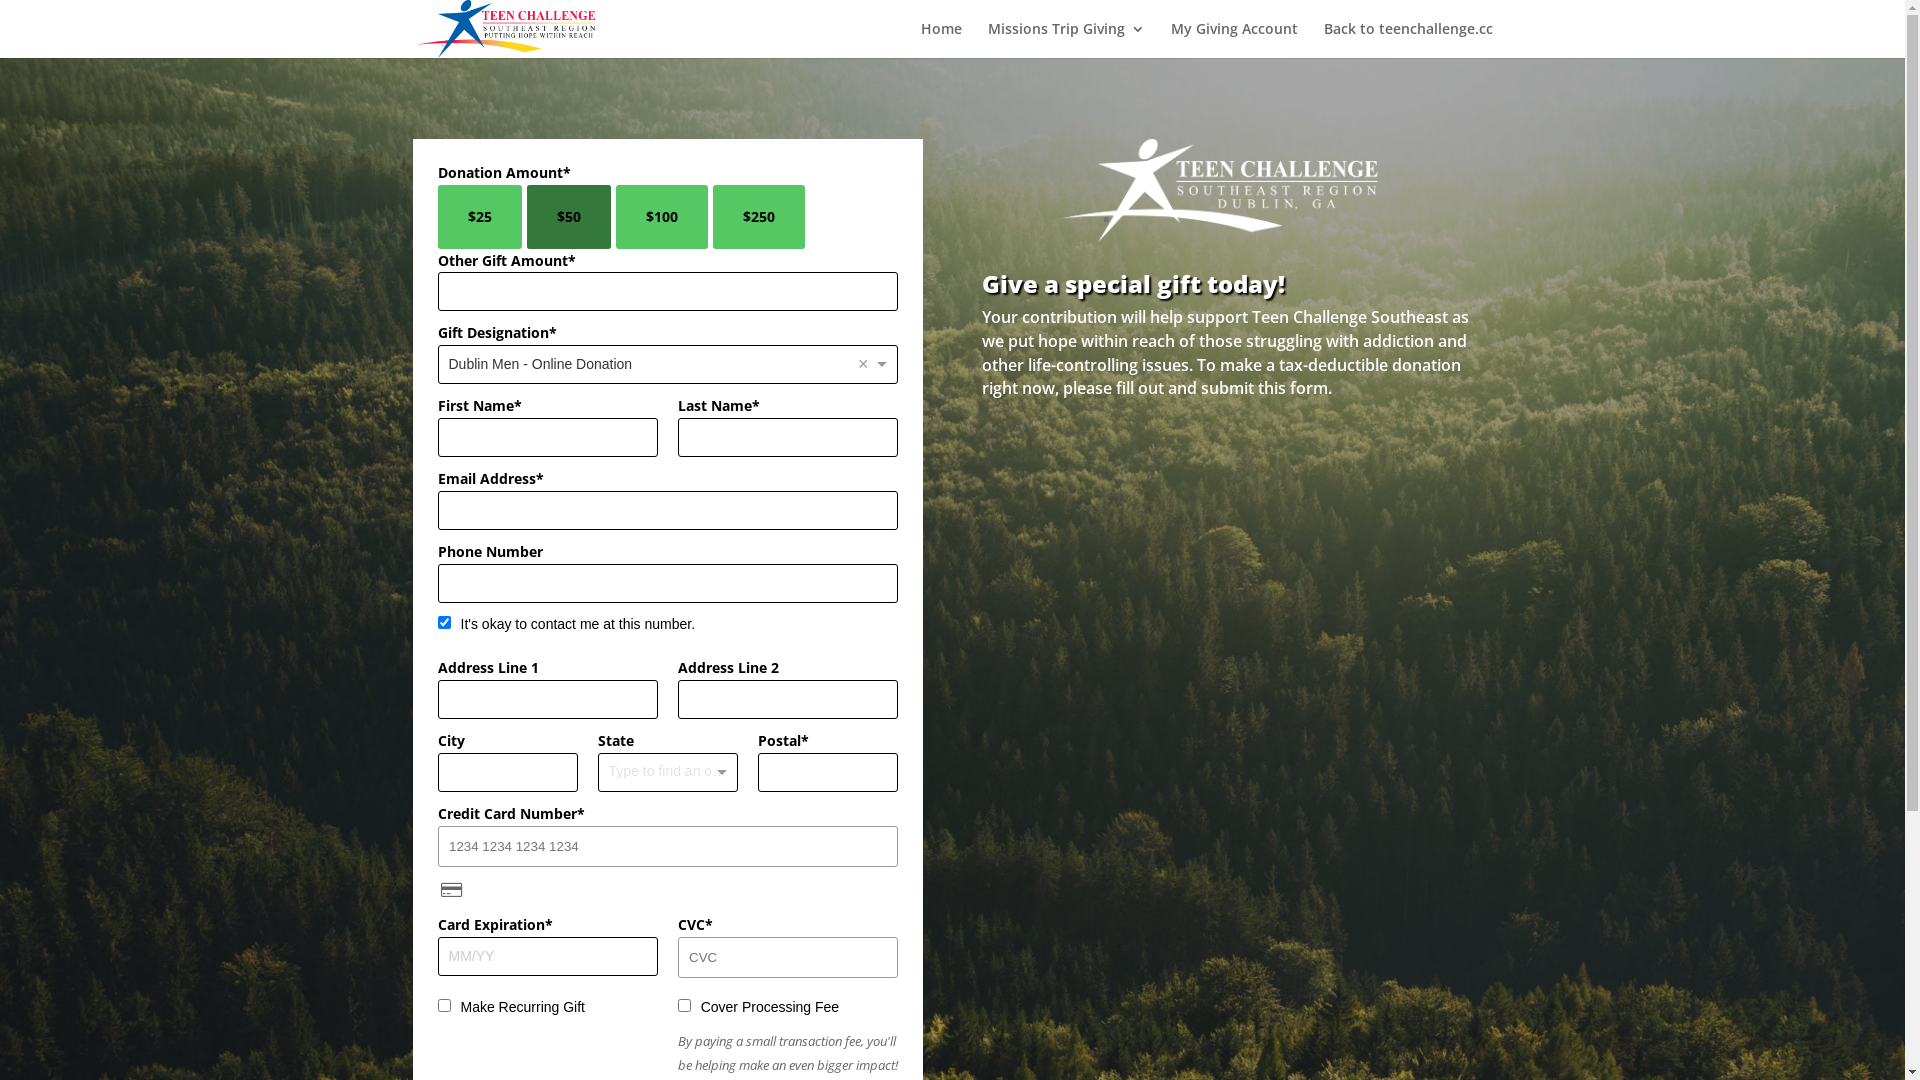  What do you see at coordinates (758, 217) in the screenshot?
I see `$250` at bounding box center [758, 217].